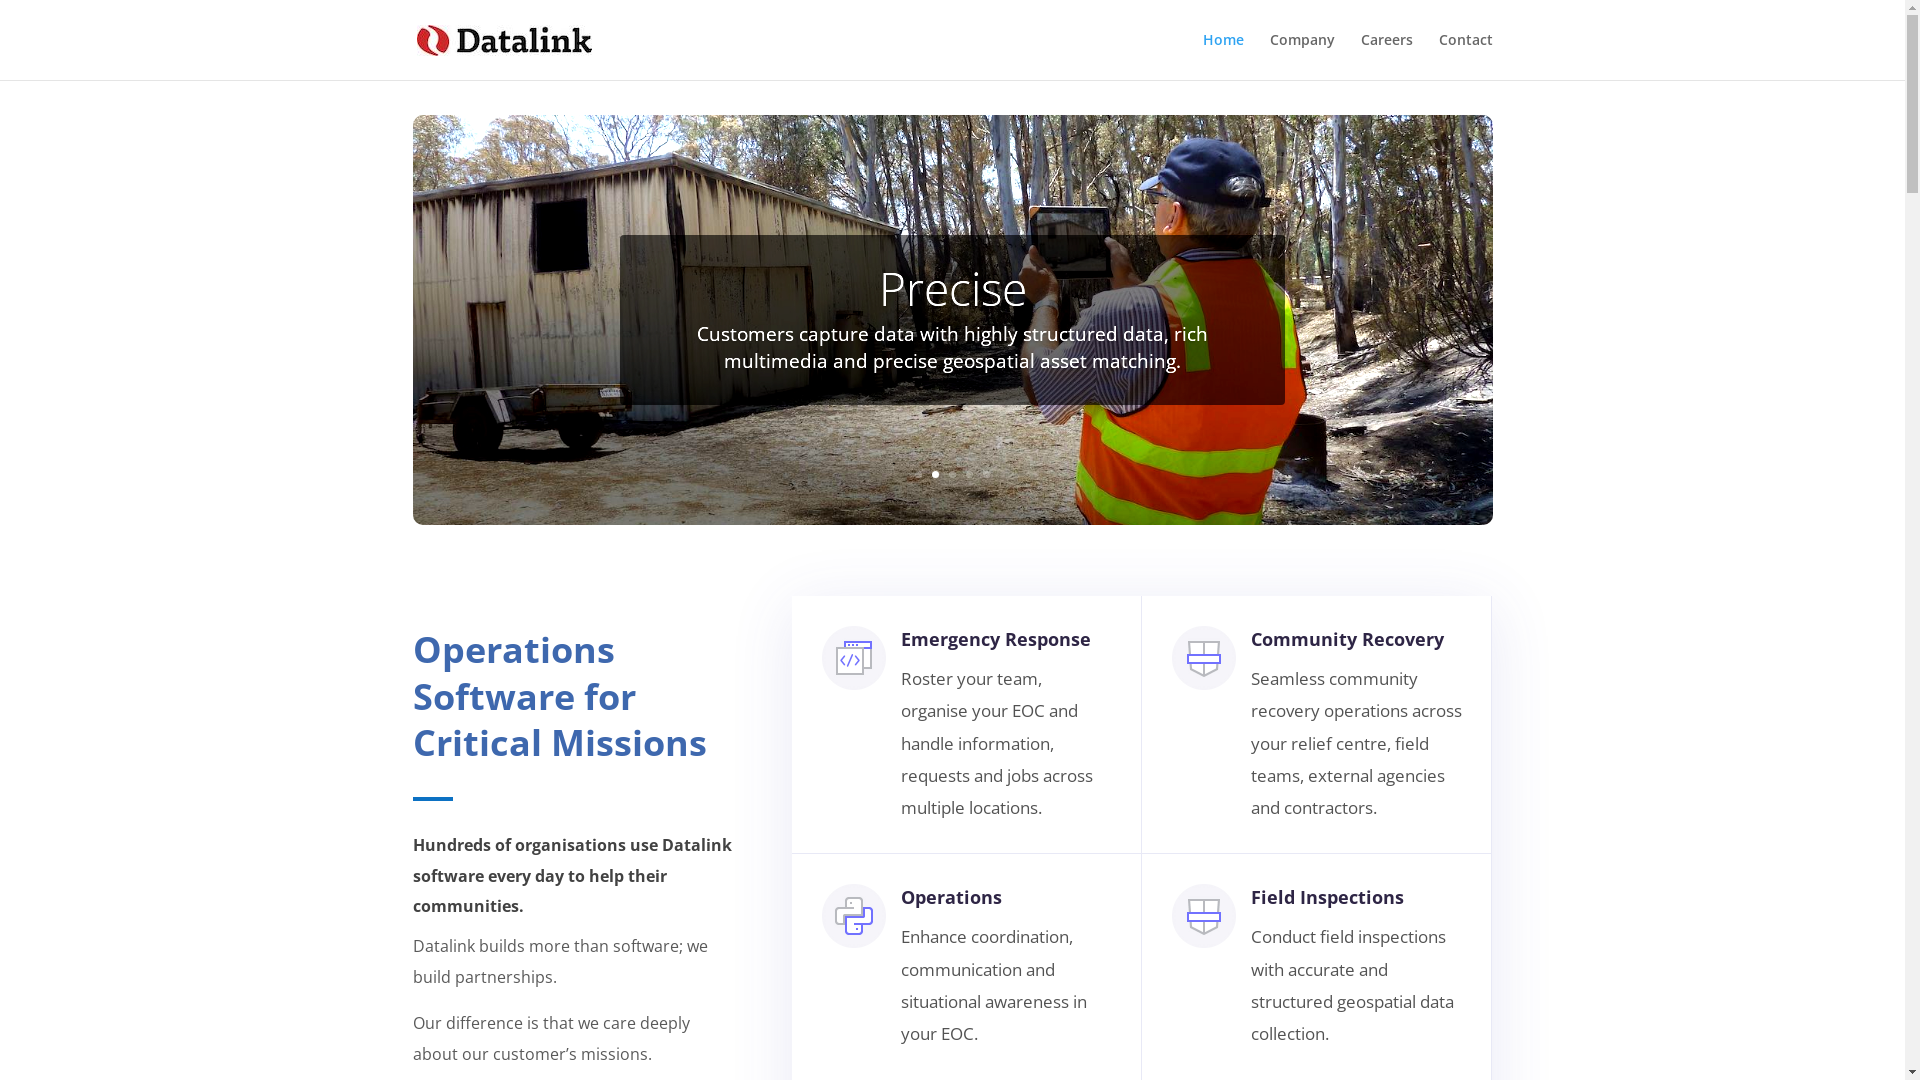 The height and width of the screenshot is (1080, 1920). I want to click on 5, so click(986, 474).